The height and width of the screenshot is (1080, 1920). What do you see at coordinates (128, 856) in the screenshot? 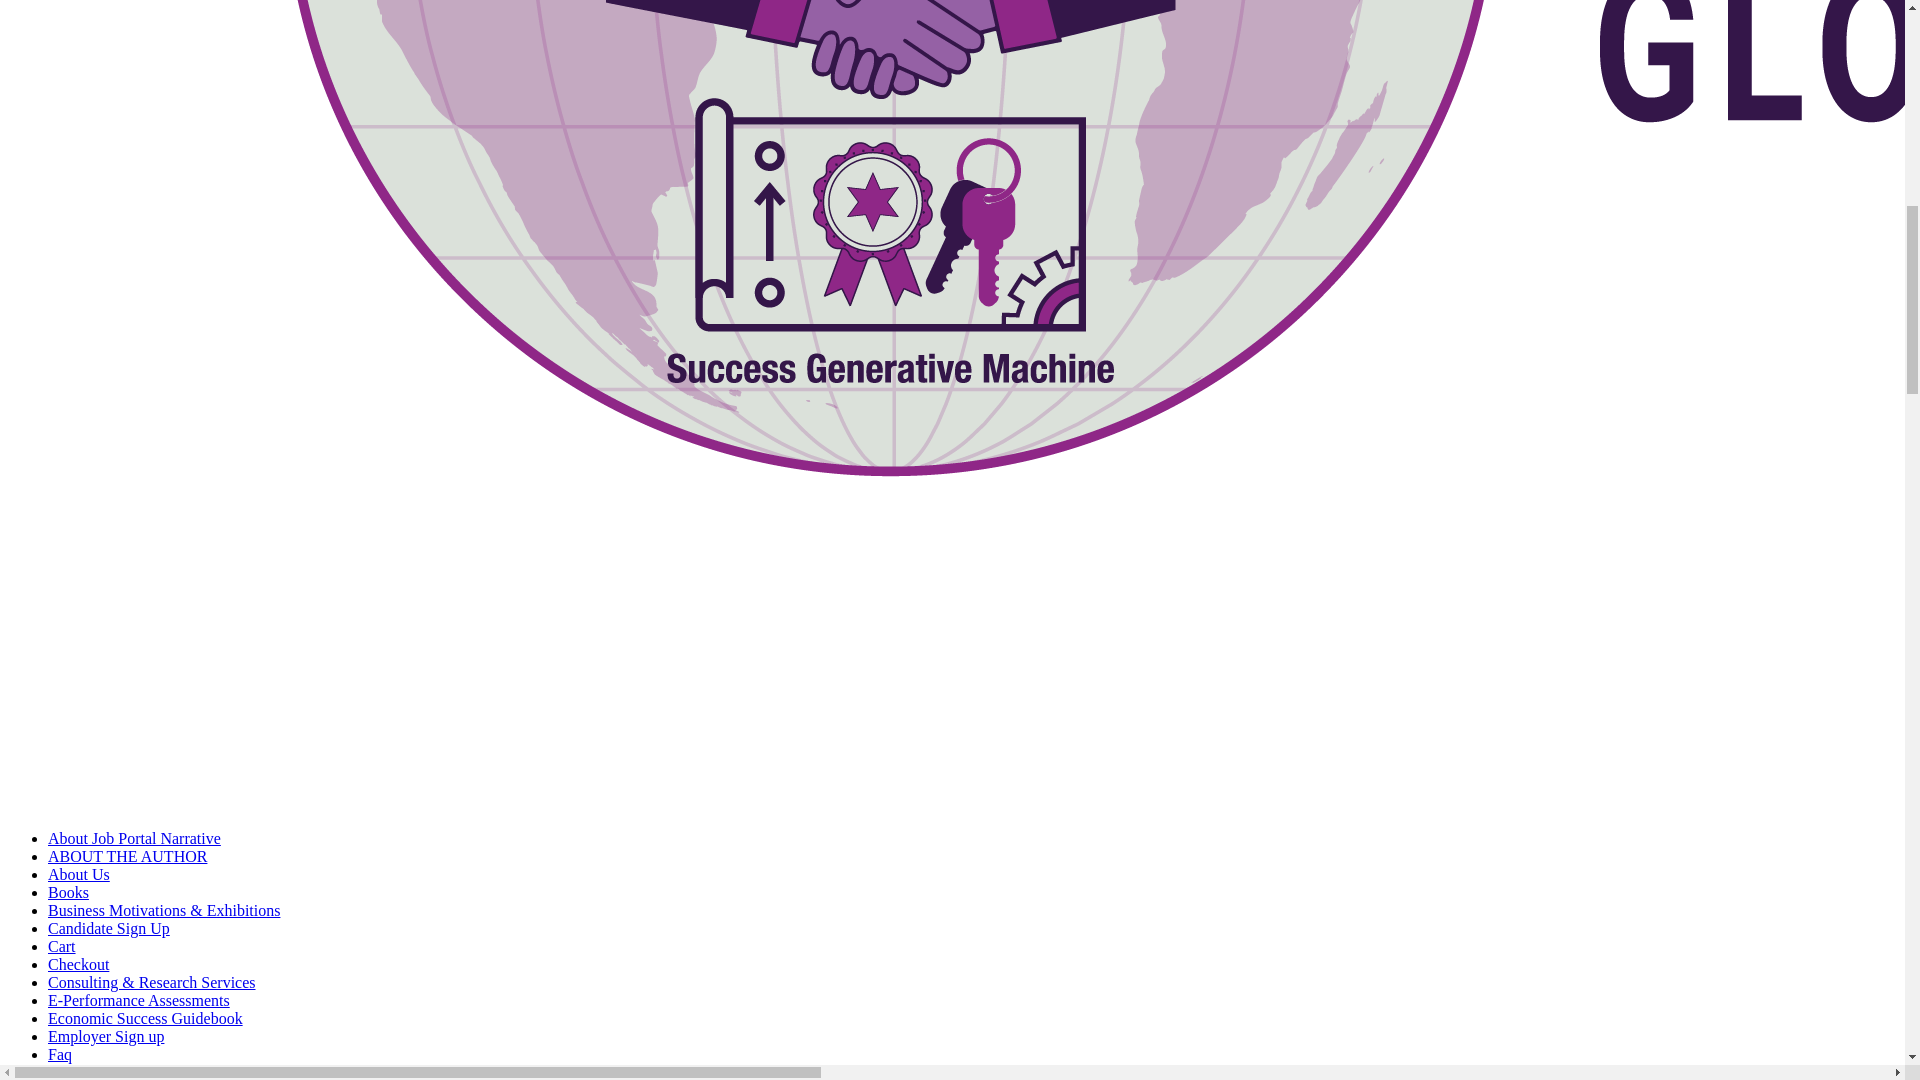
I see `ABOUT THE AUTHOR` at bounding box center [128, 856].